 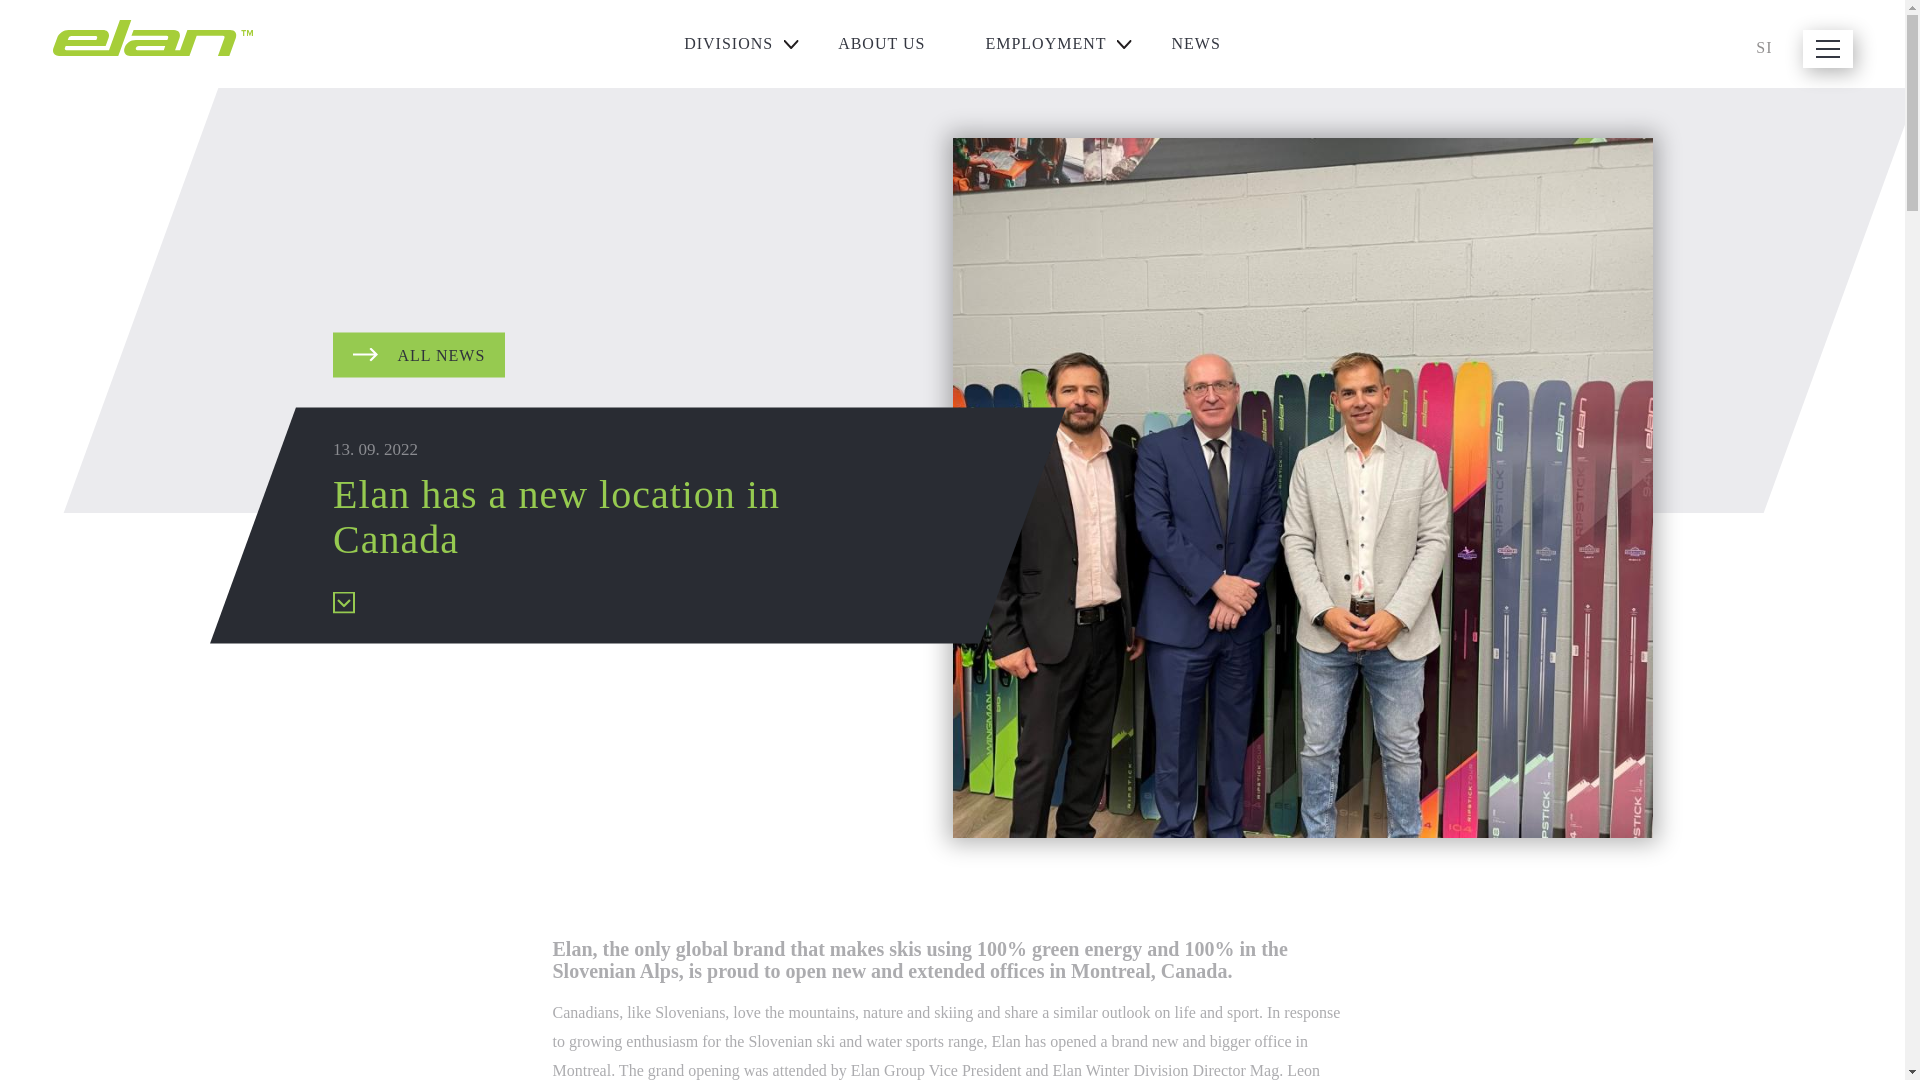 I want to click on EMPLOYMENT, so click(x=1047, y=43).